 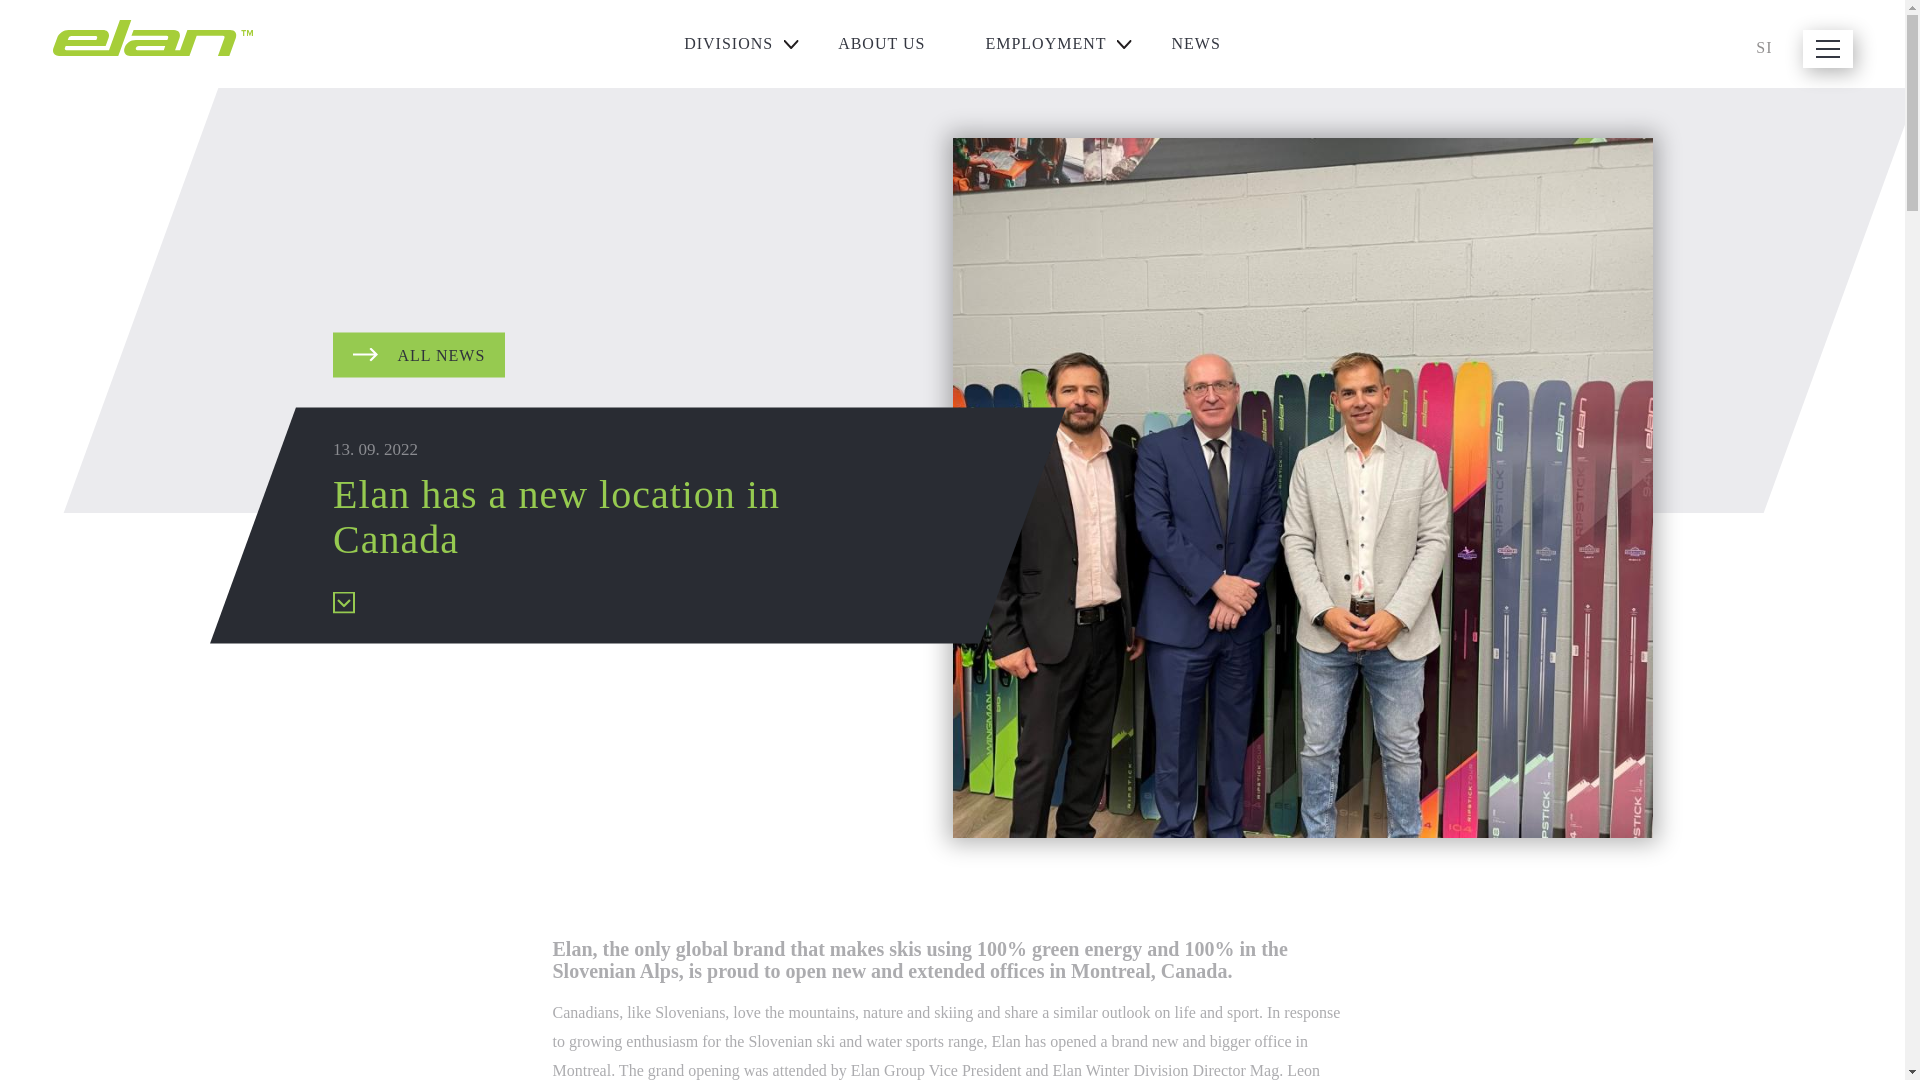 I want to click on EMPLOYMENT, so click(x=1047, y=43).